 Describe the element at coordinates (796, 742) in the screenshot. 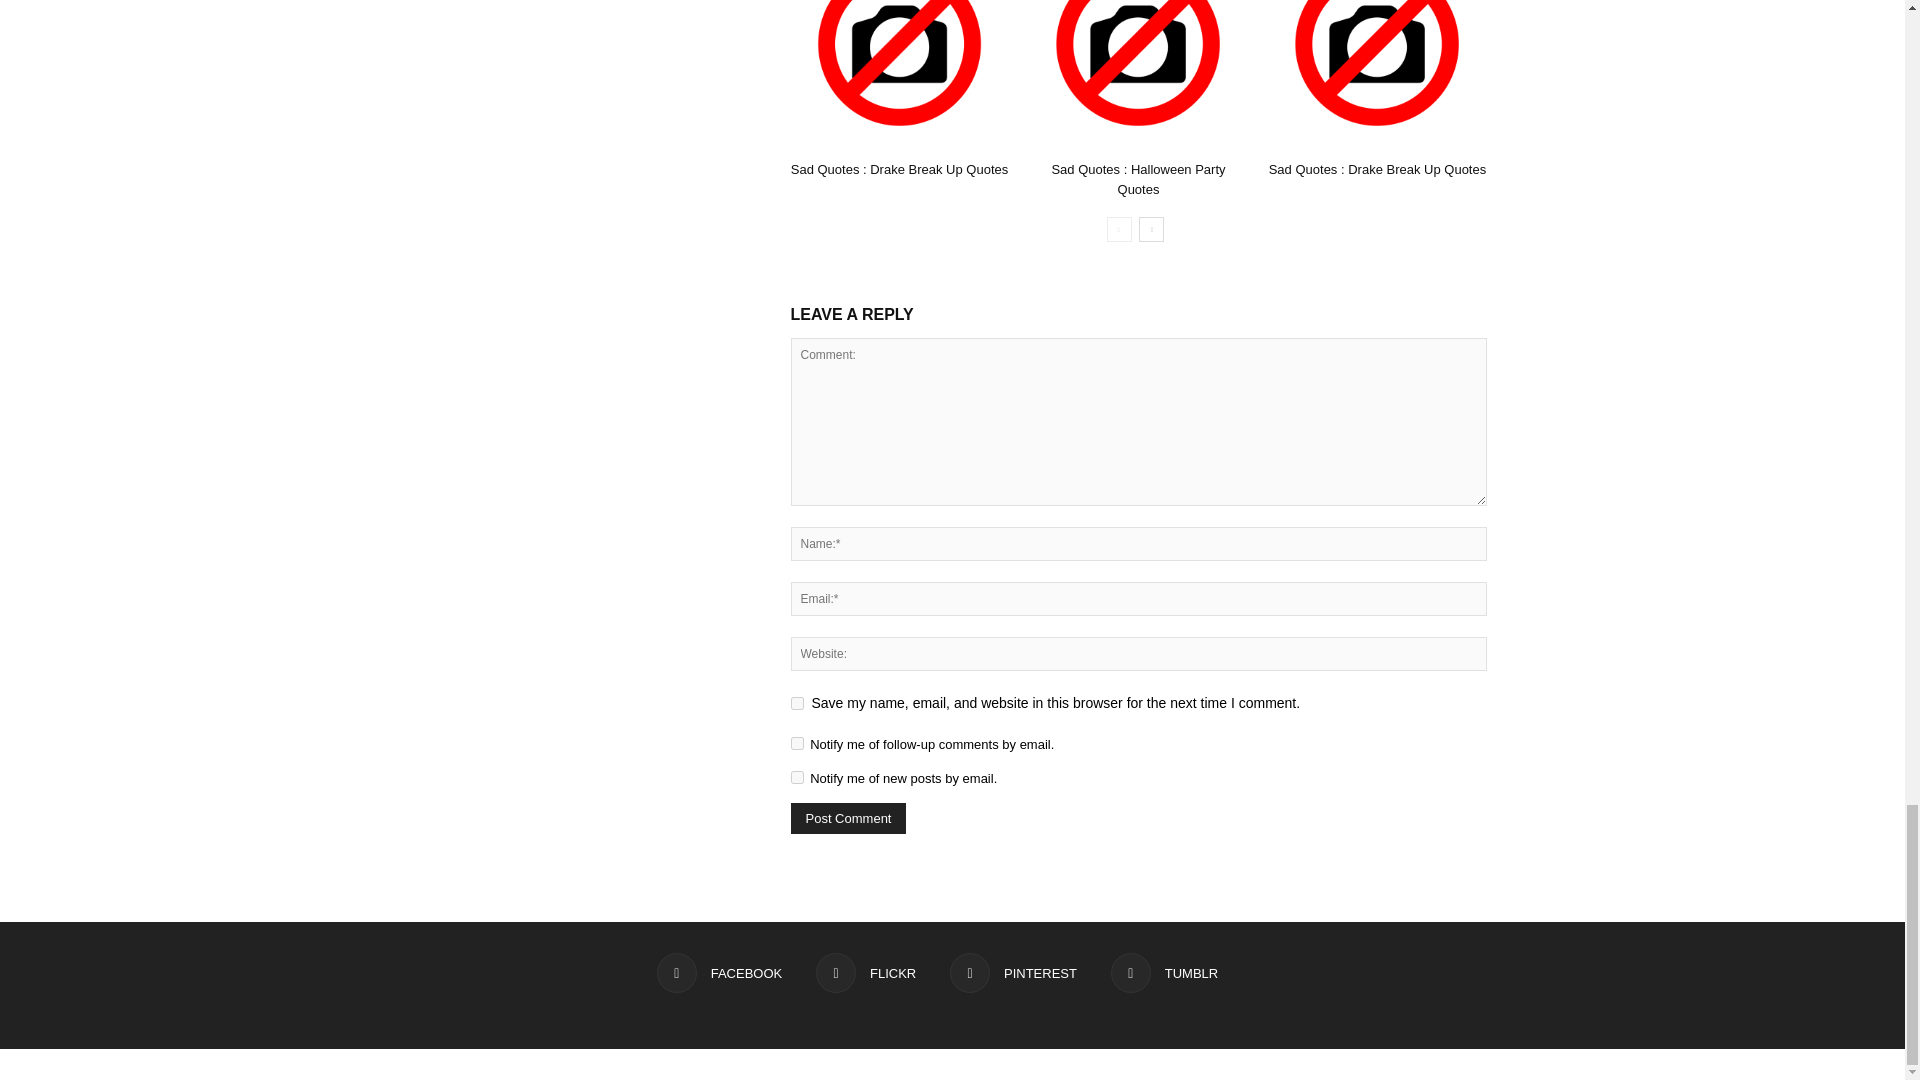

I see `subscribe` at that location.